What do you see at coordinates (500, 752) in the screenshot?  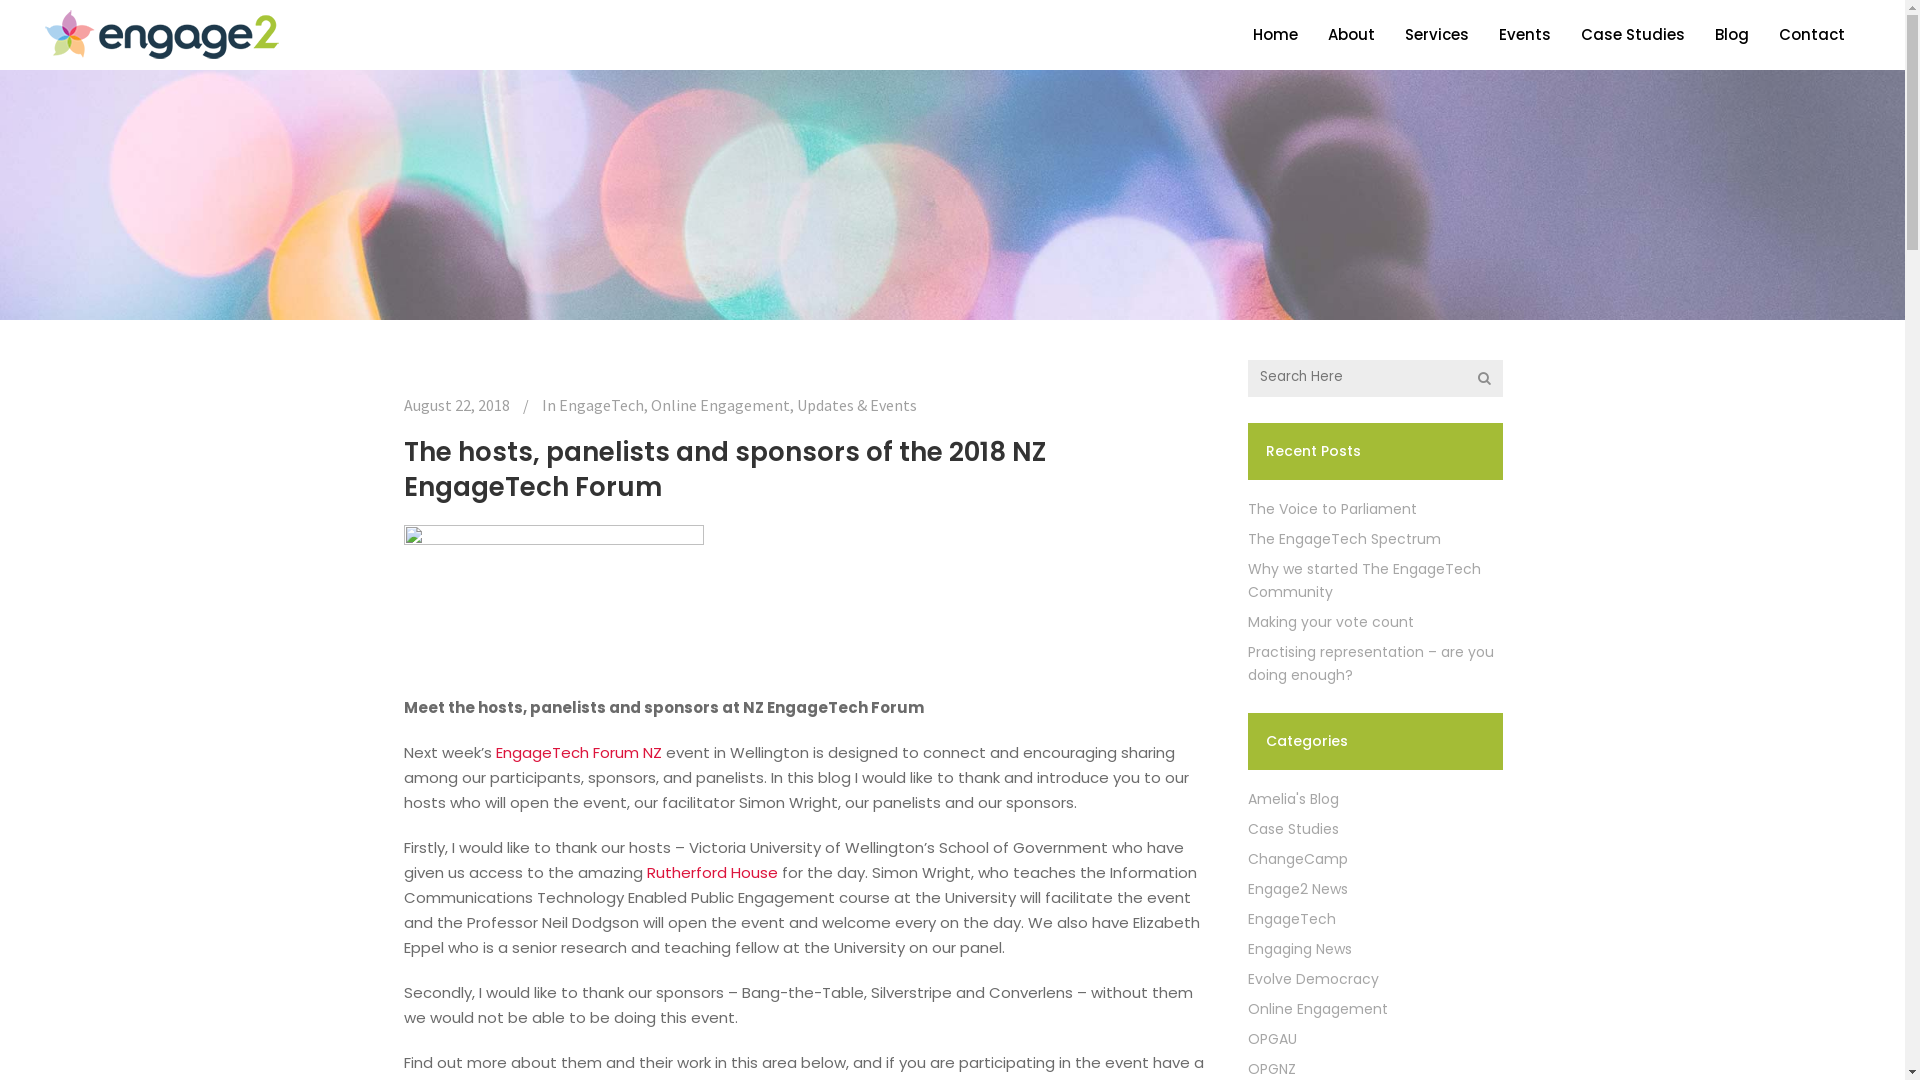 I see `E` at bounding box center [500, 752].